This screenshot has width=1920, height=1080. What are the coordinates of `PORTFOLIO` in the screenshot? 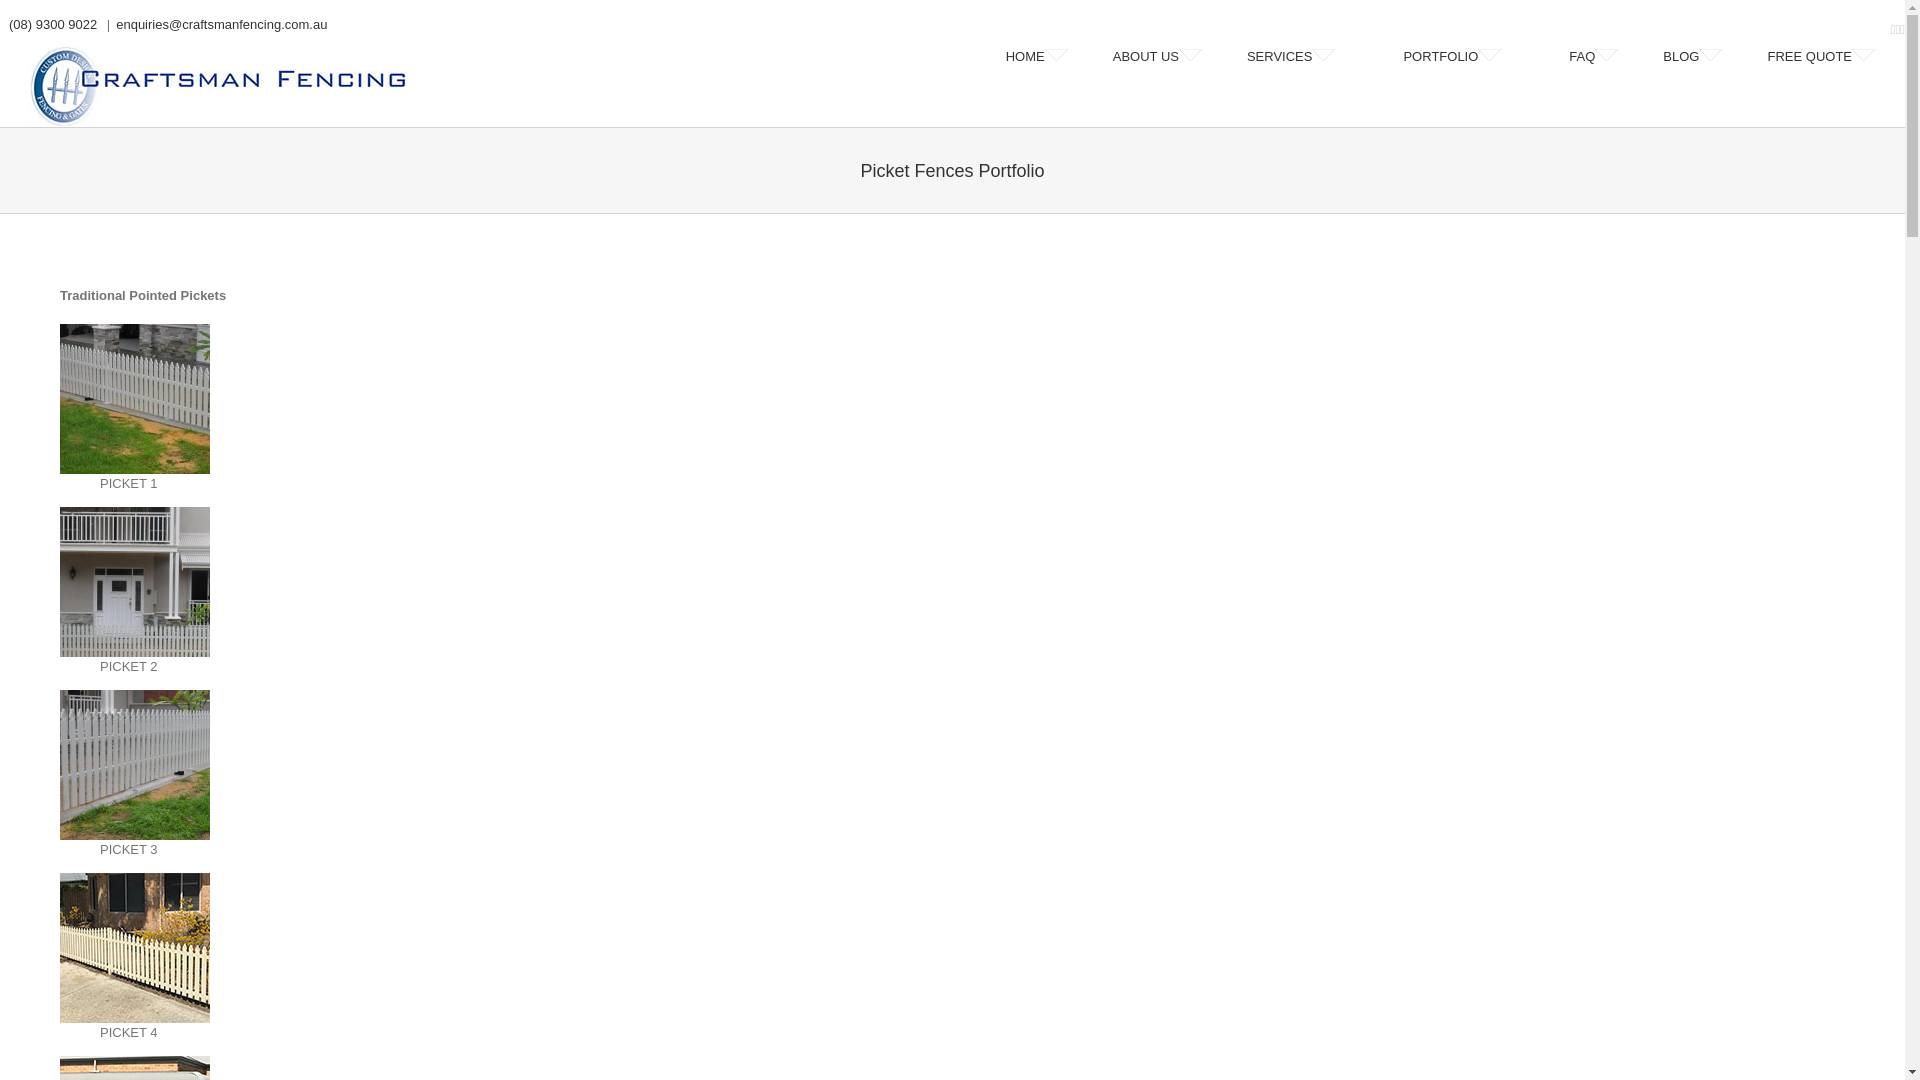 It's located at (1464, 57).